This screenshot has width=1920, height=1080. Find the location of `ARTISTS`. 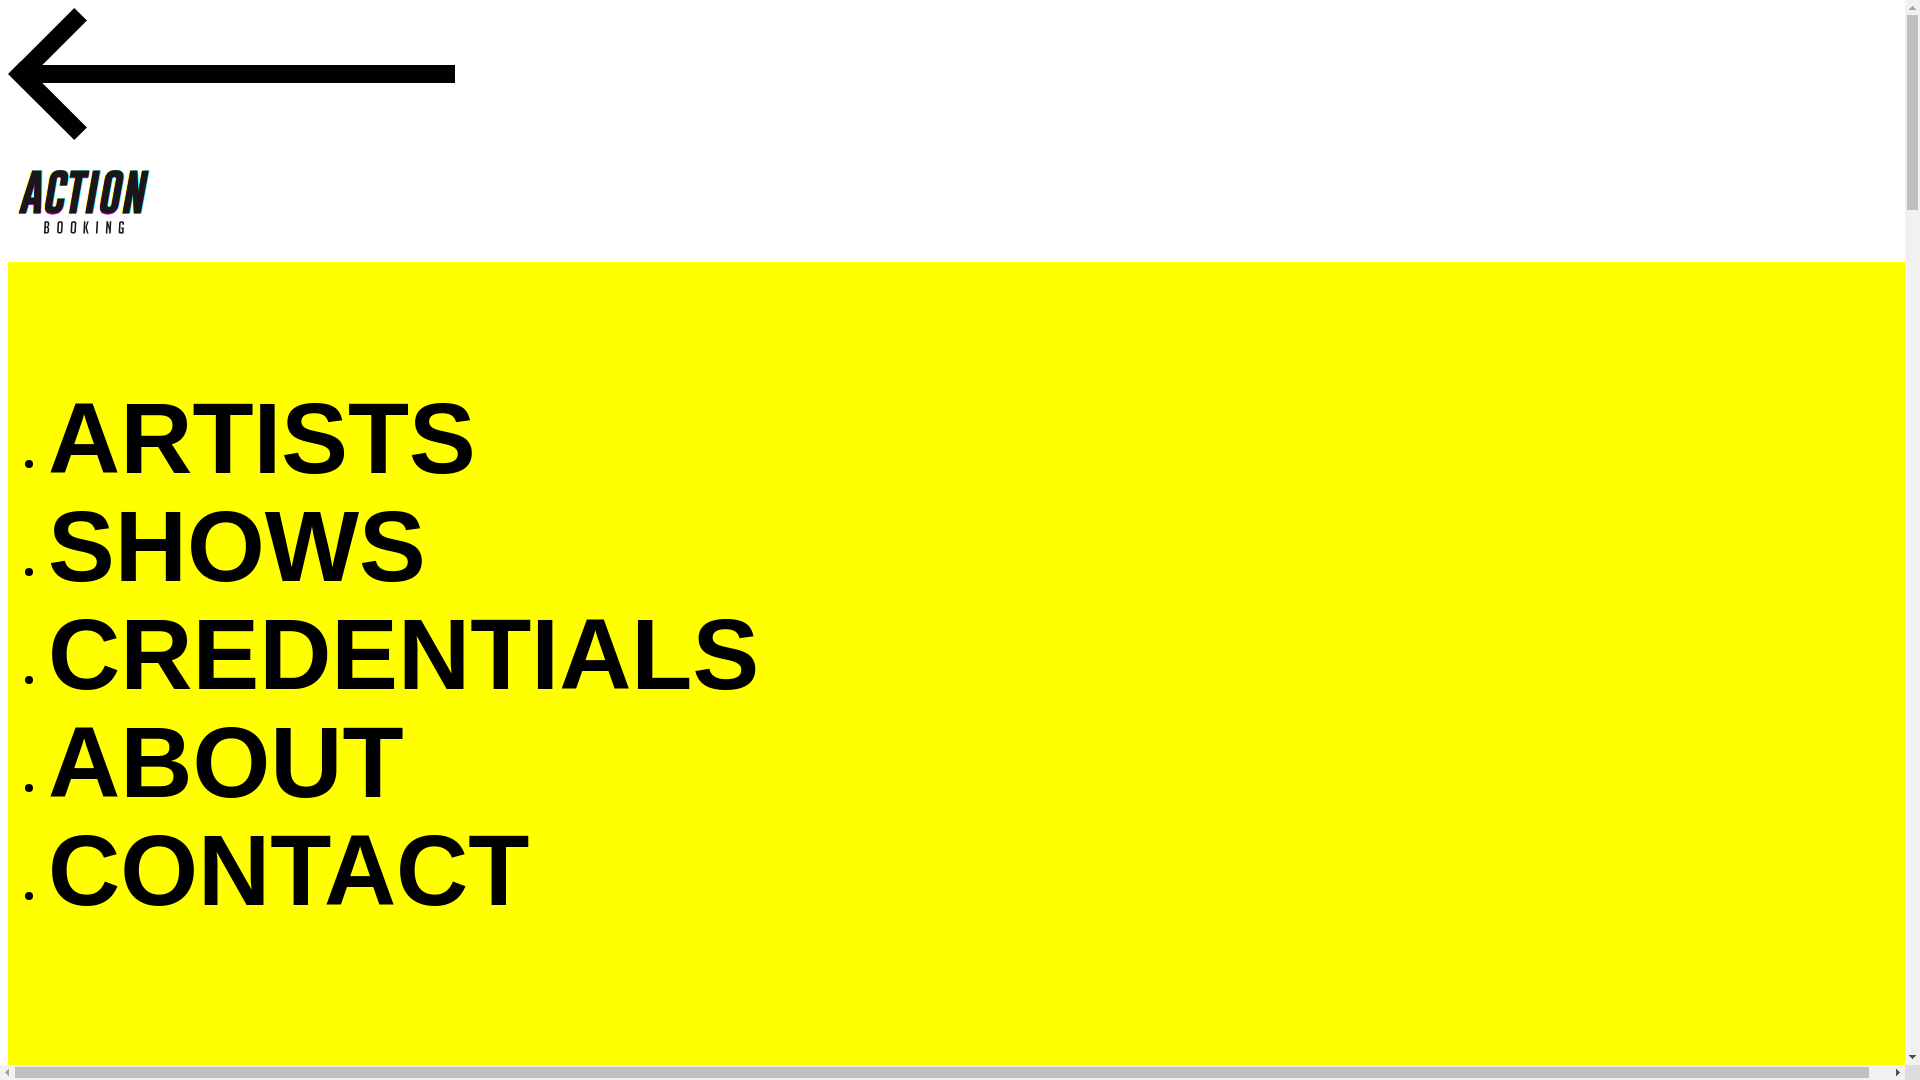

ARTISTS is located at coordinates (262, 438).